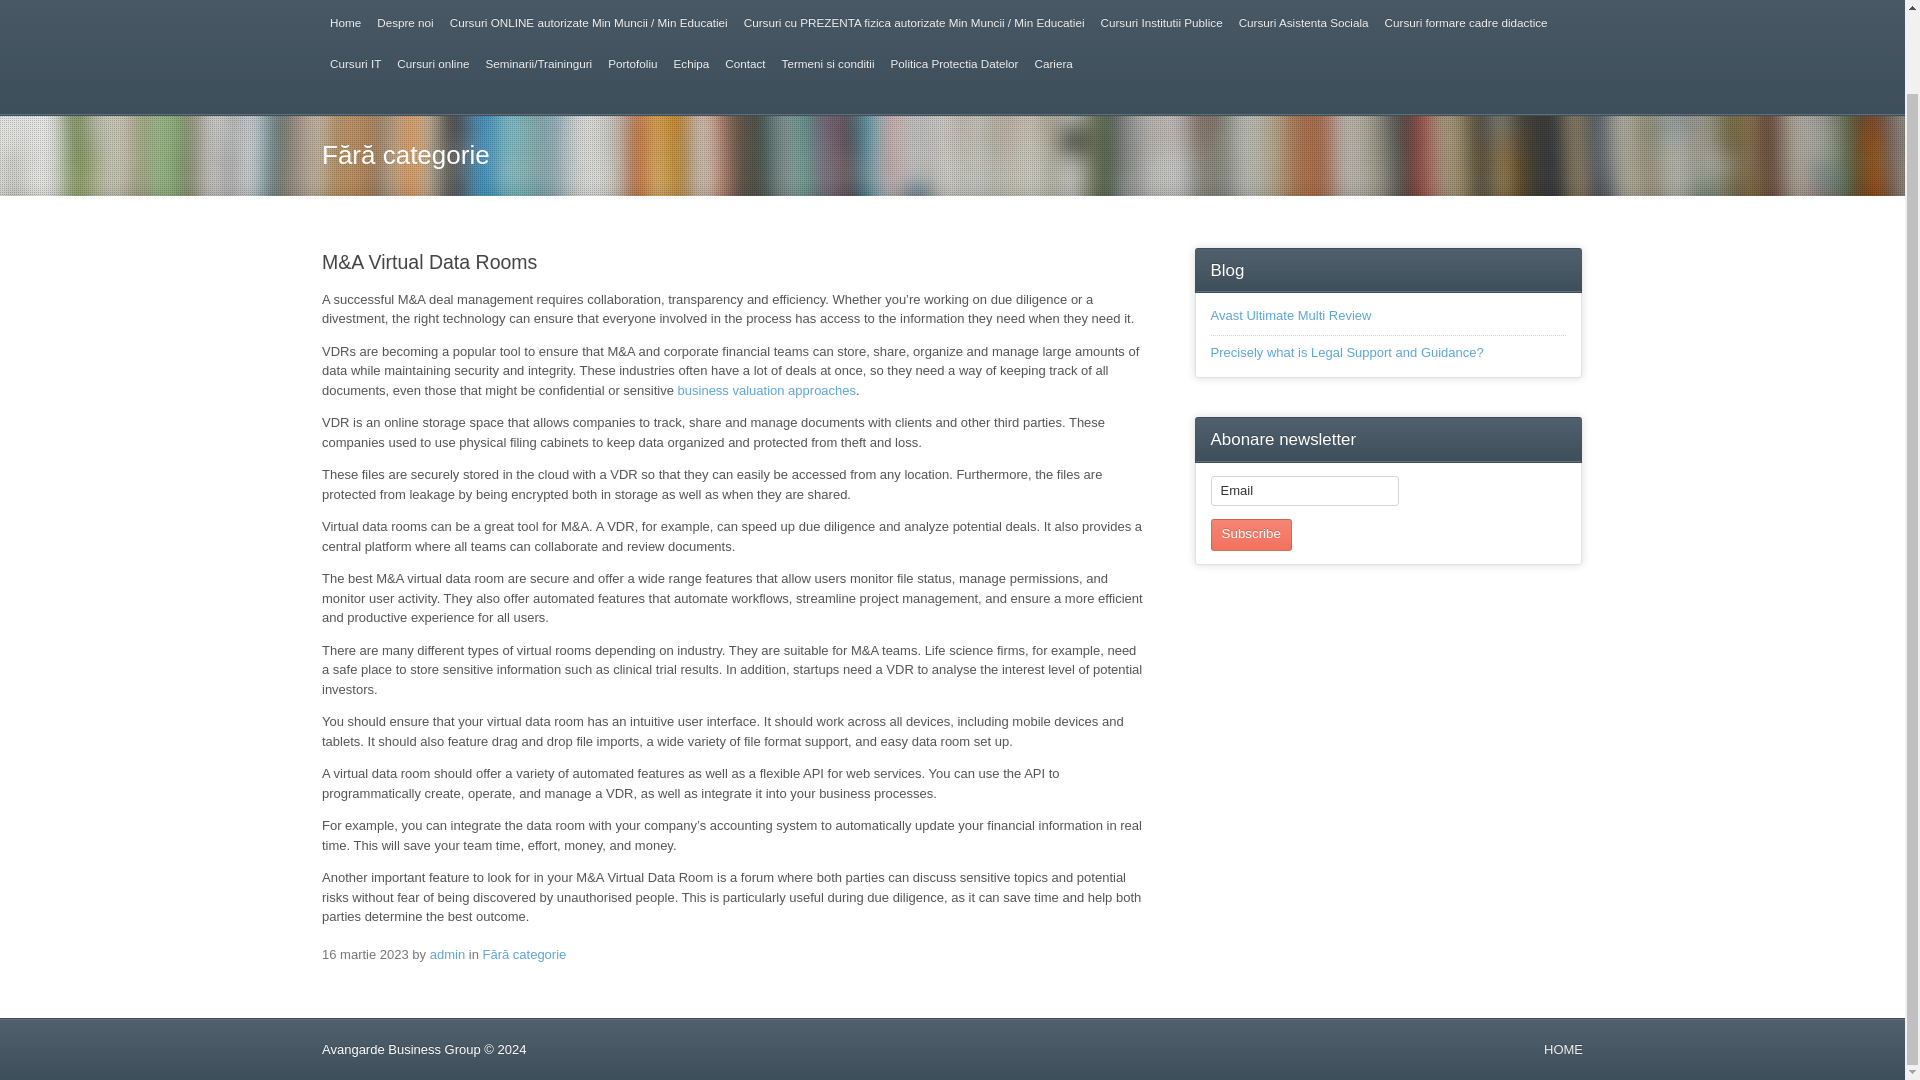  What do you see at coordinates (447, 954) in the screenshot?
I see `admin` at bounding box center [447, 954].